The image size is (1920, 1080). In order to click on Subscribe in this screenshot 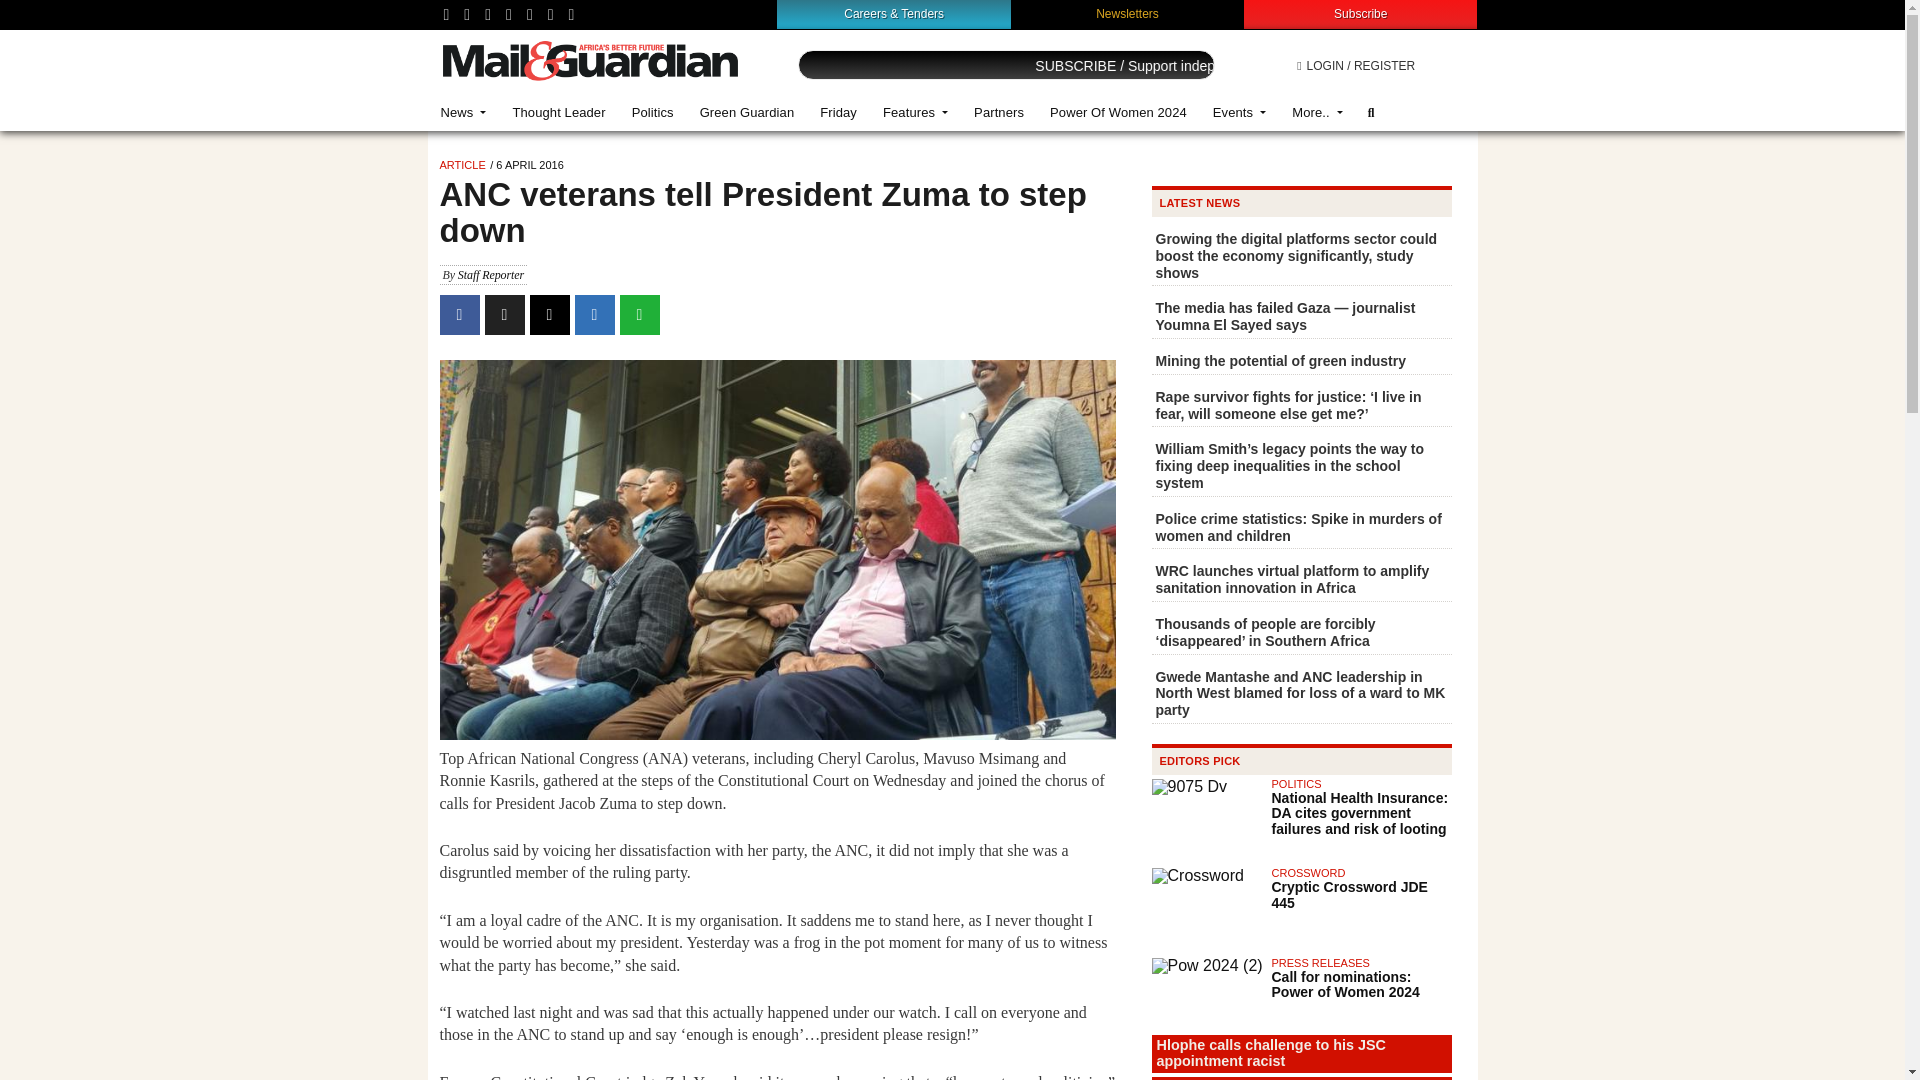, I will do `click(1360, 13)`.